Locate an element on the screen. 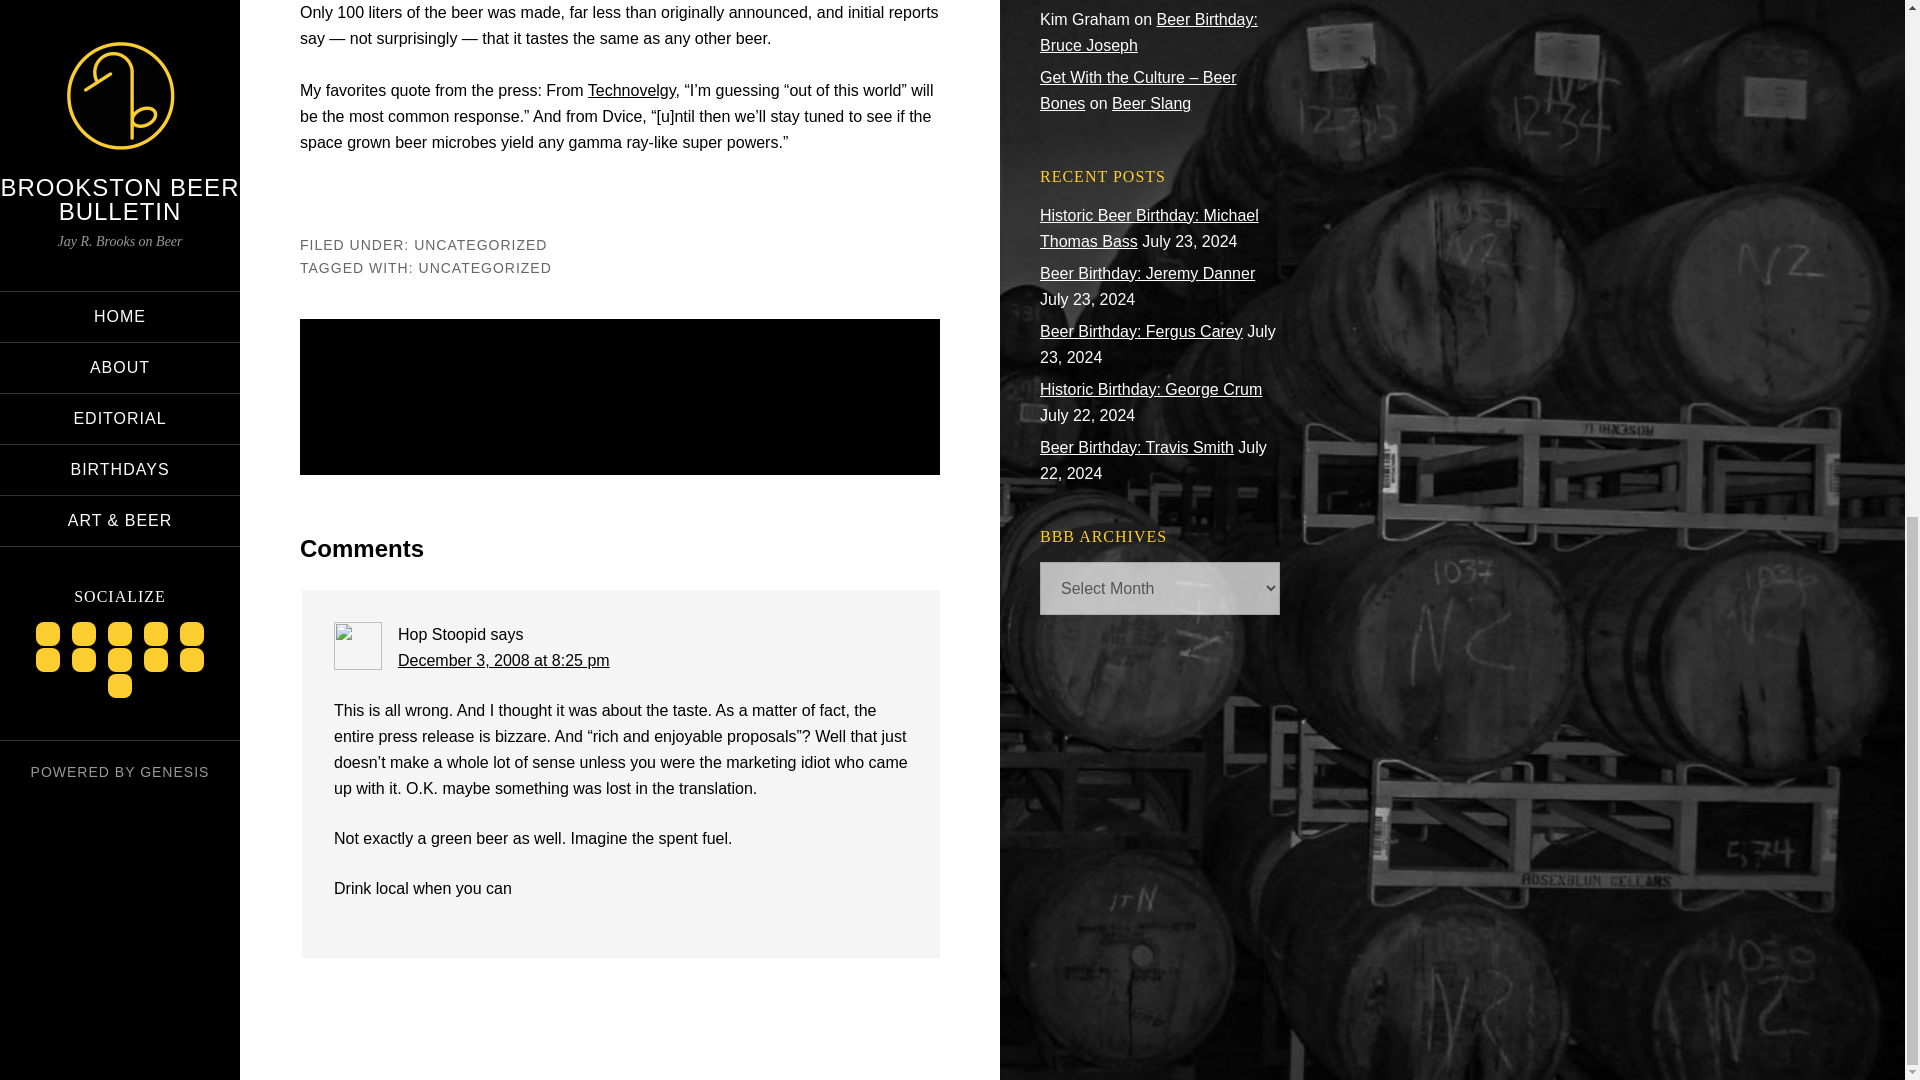 Image resolution: width=1920 pixels, height=1080 pixels. UNCATEGORIZED is located at coordinates (485, 267).